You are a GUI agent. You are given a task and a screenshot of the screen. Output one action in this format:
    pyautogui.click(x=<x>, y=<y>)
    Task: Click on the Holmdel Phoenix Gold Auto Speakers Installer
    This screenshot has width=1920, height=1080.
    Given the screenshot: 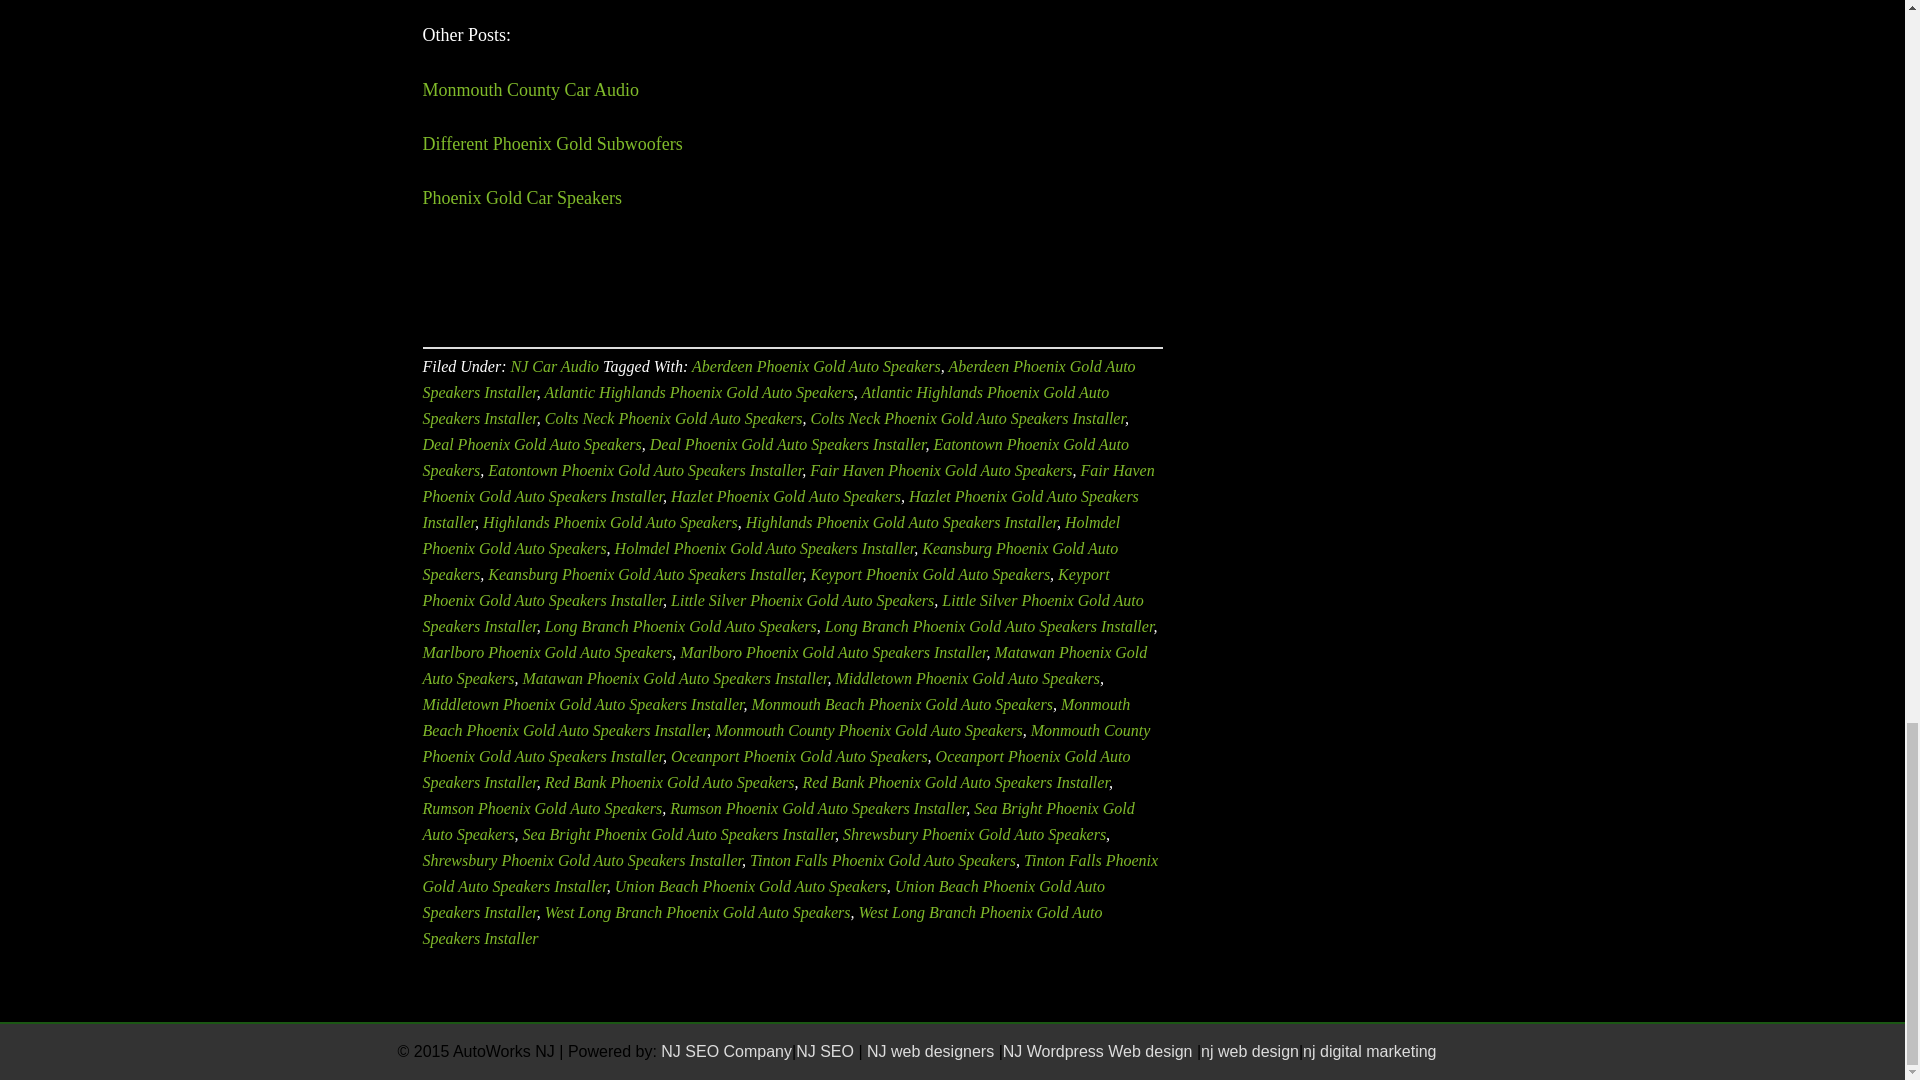 What is the action you would take?
    pyautogui.click(x=764, y=548)
    